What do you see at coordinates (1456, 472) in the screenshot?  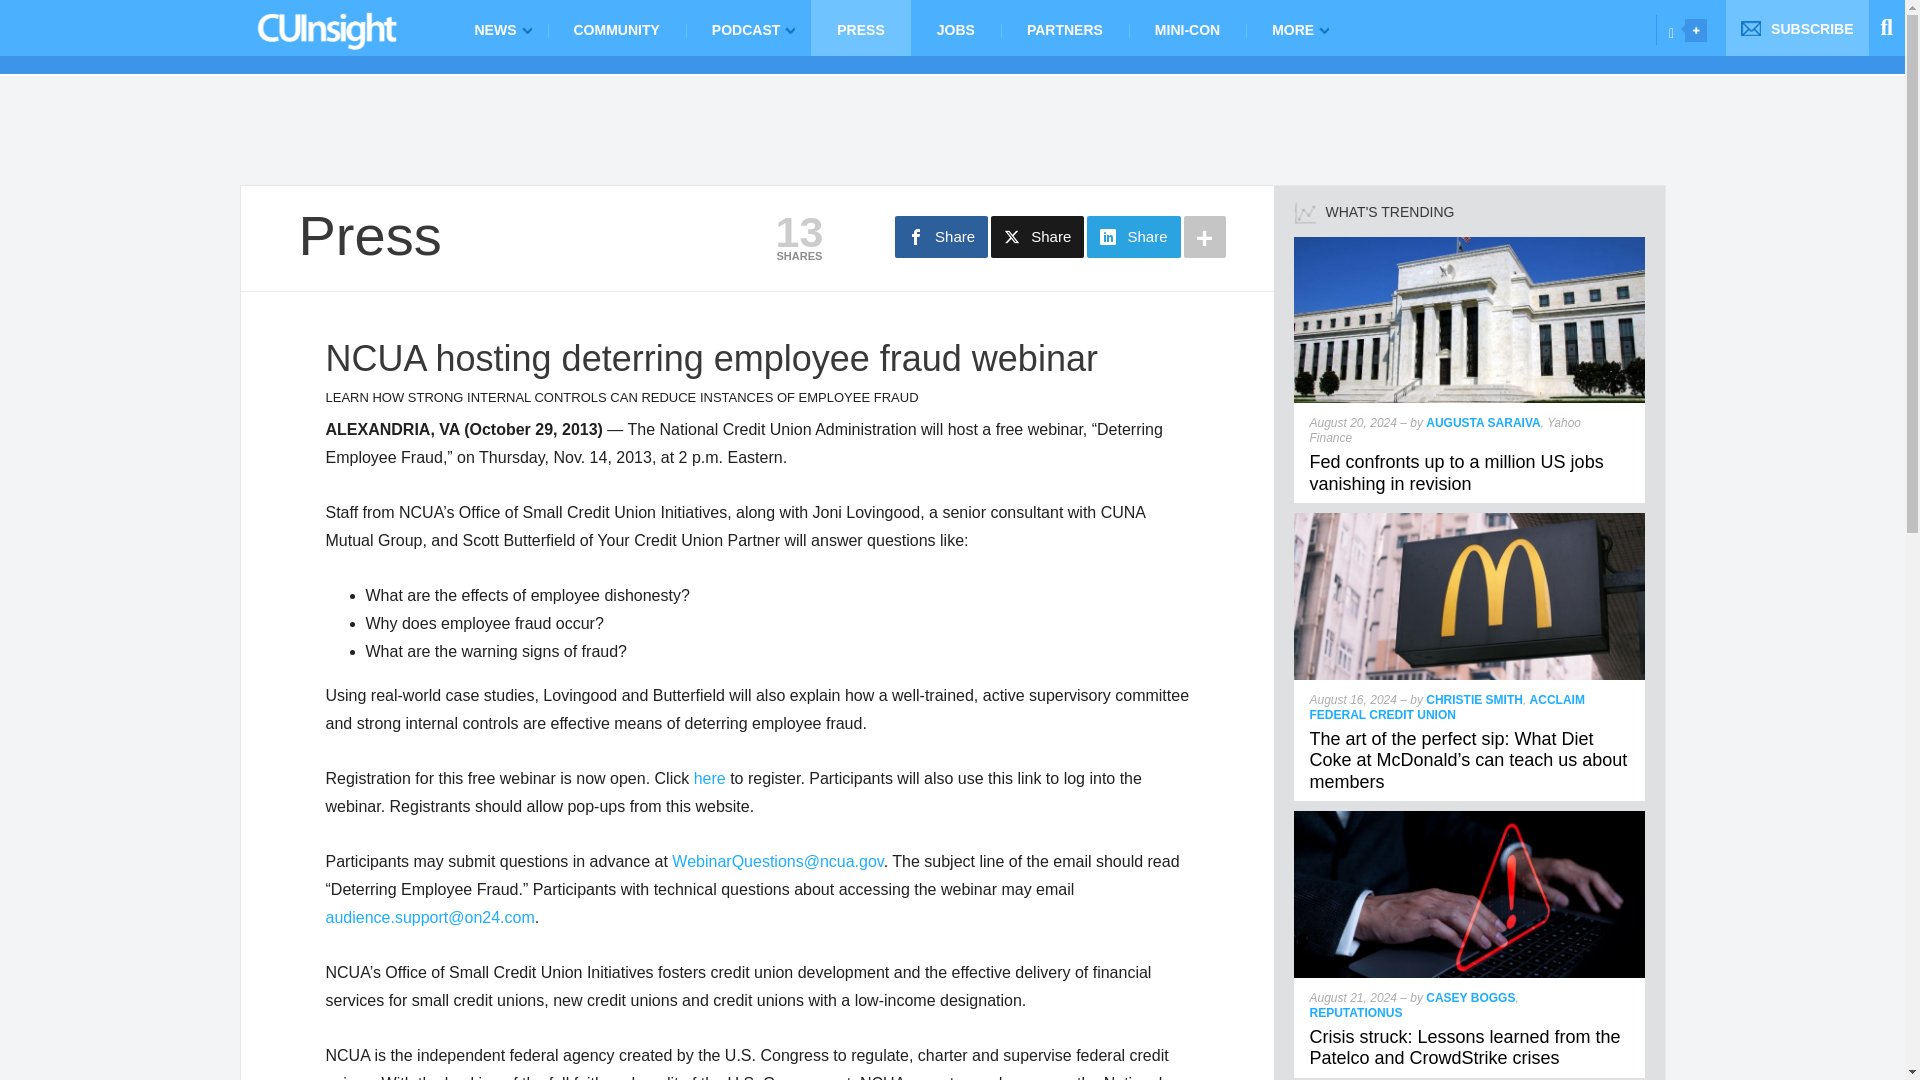 I see `Fed confronts up to a million US jobs vanishing in revision` at bounding box center [1456, 472].